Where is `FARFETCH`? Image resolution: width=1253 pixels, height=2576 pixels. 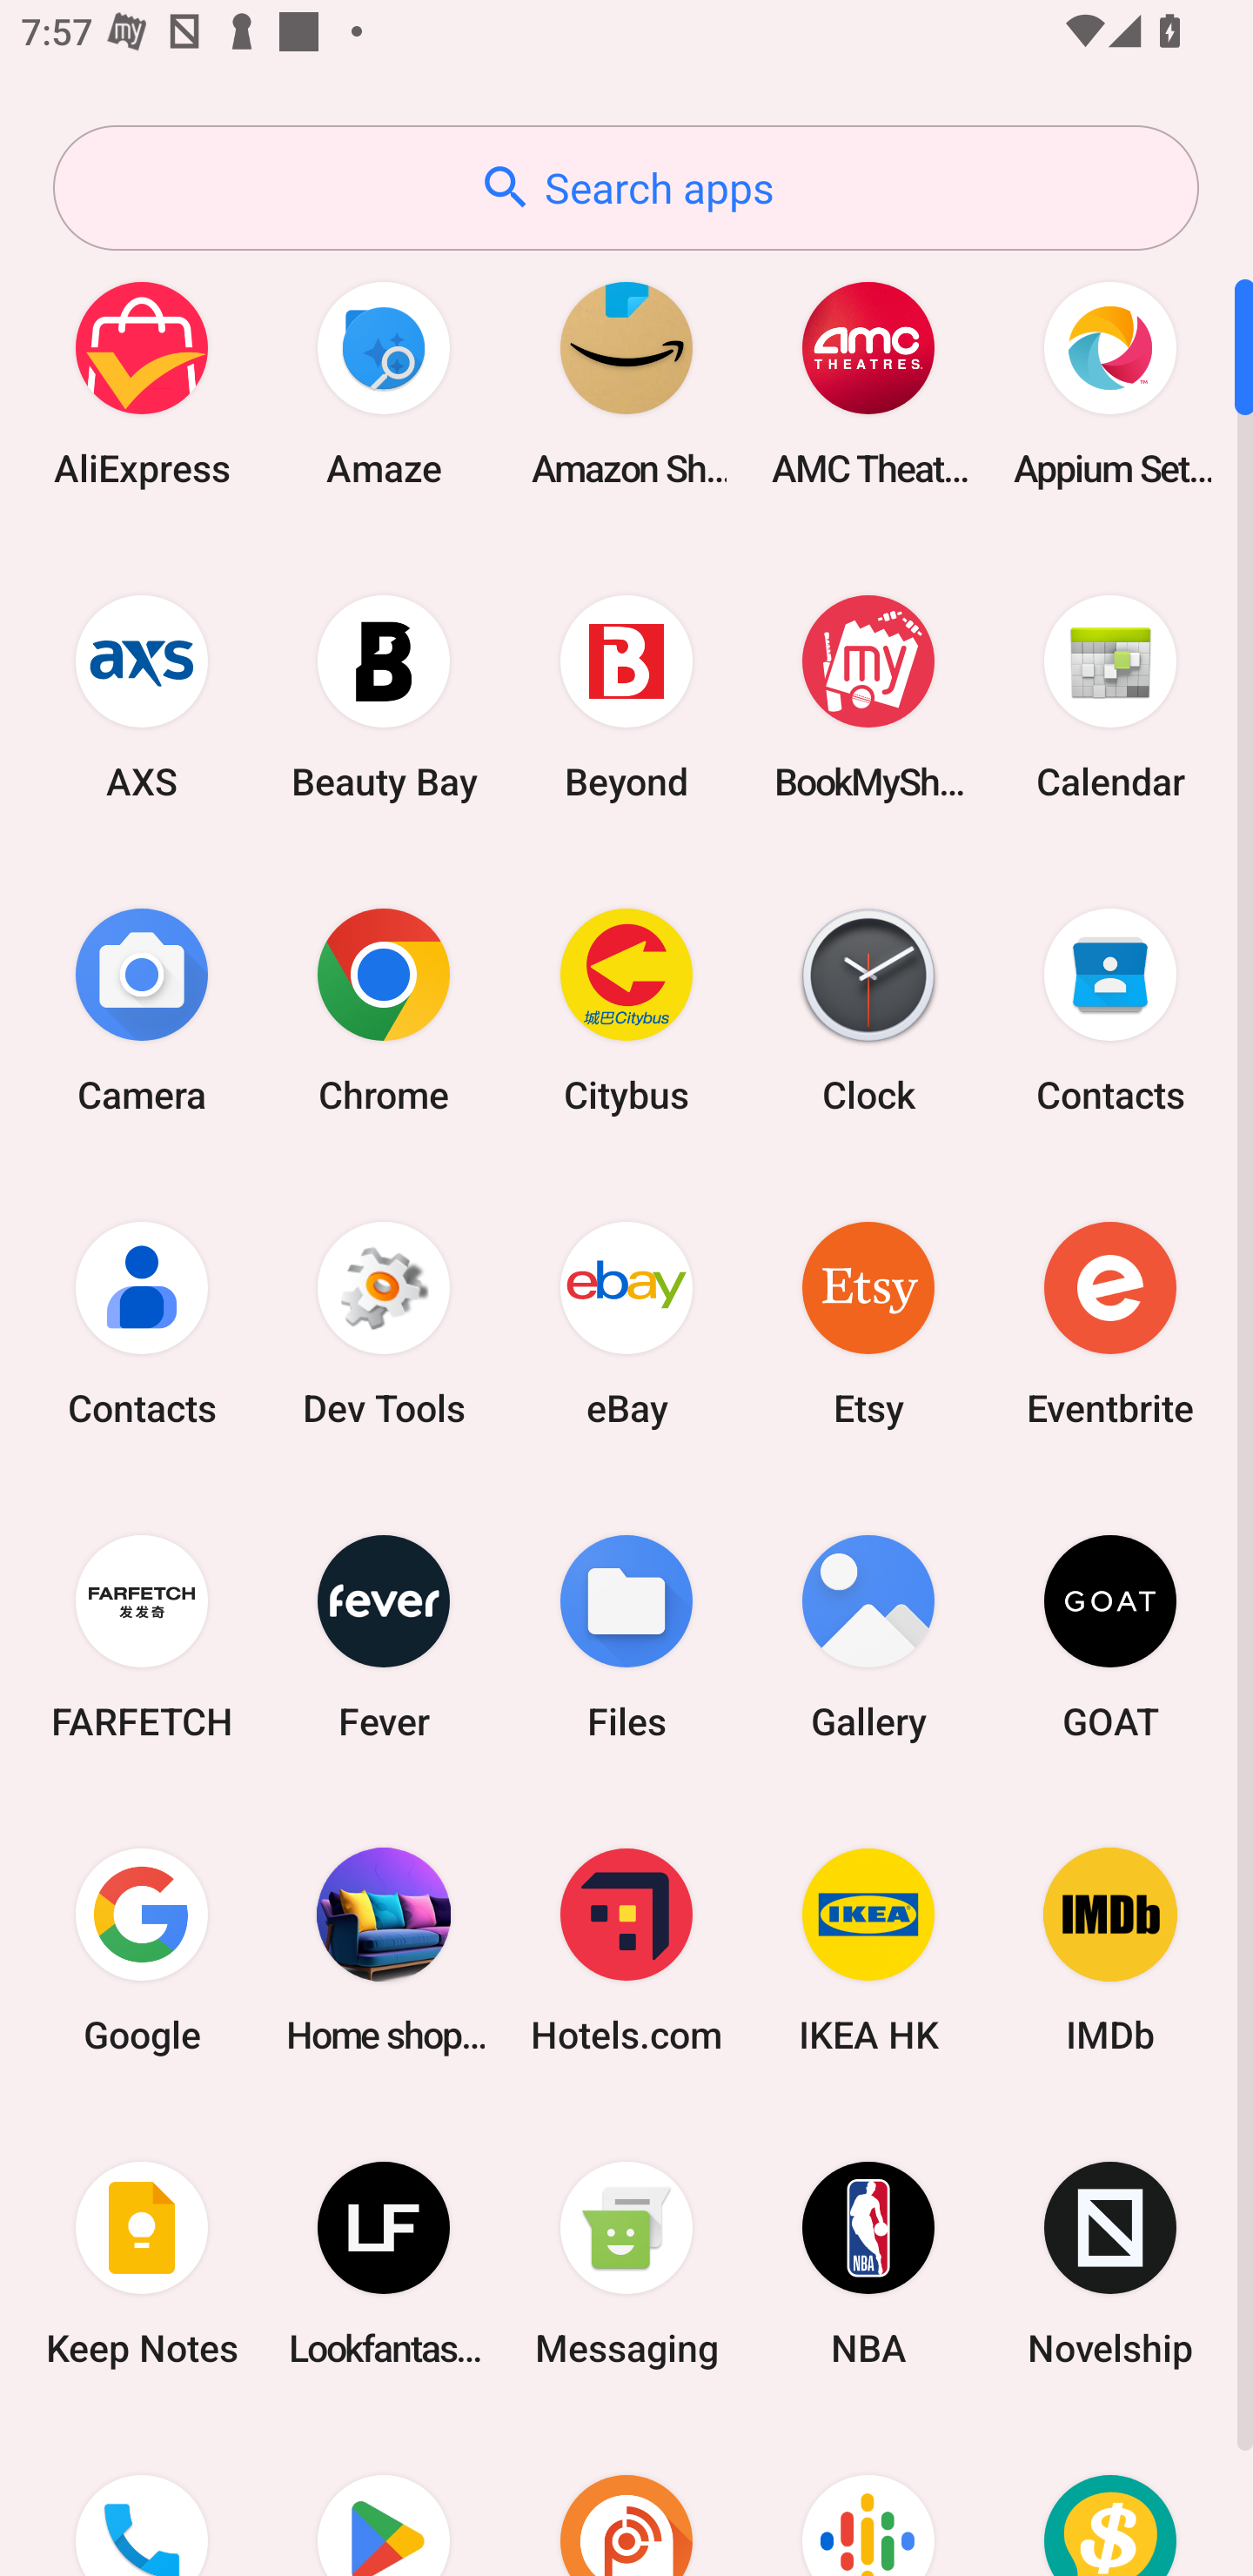 FARFETCH is located at coordinates (142, 1636).